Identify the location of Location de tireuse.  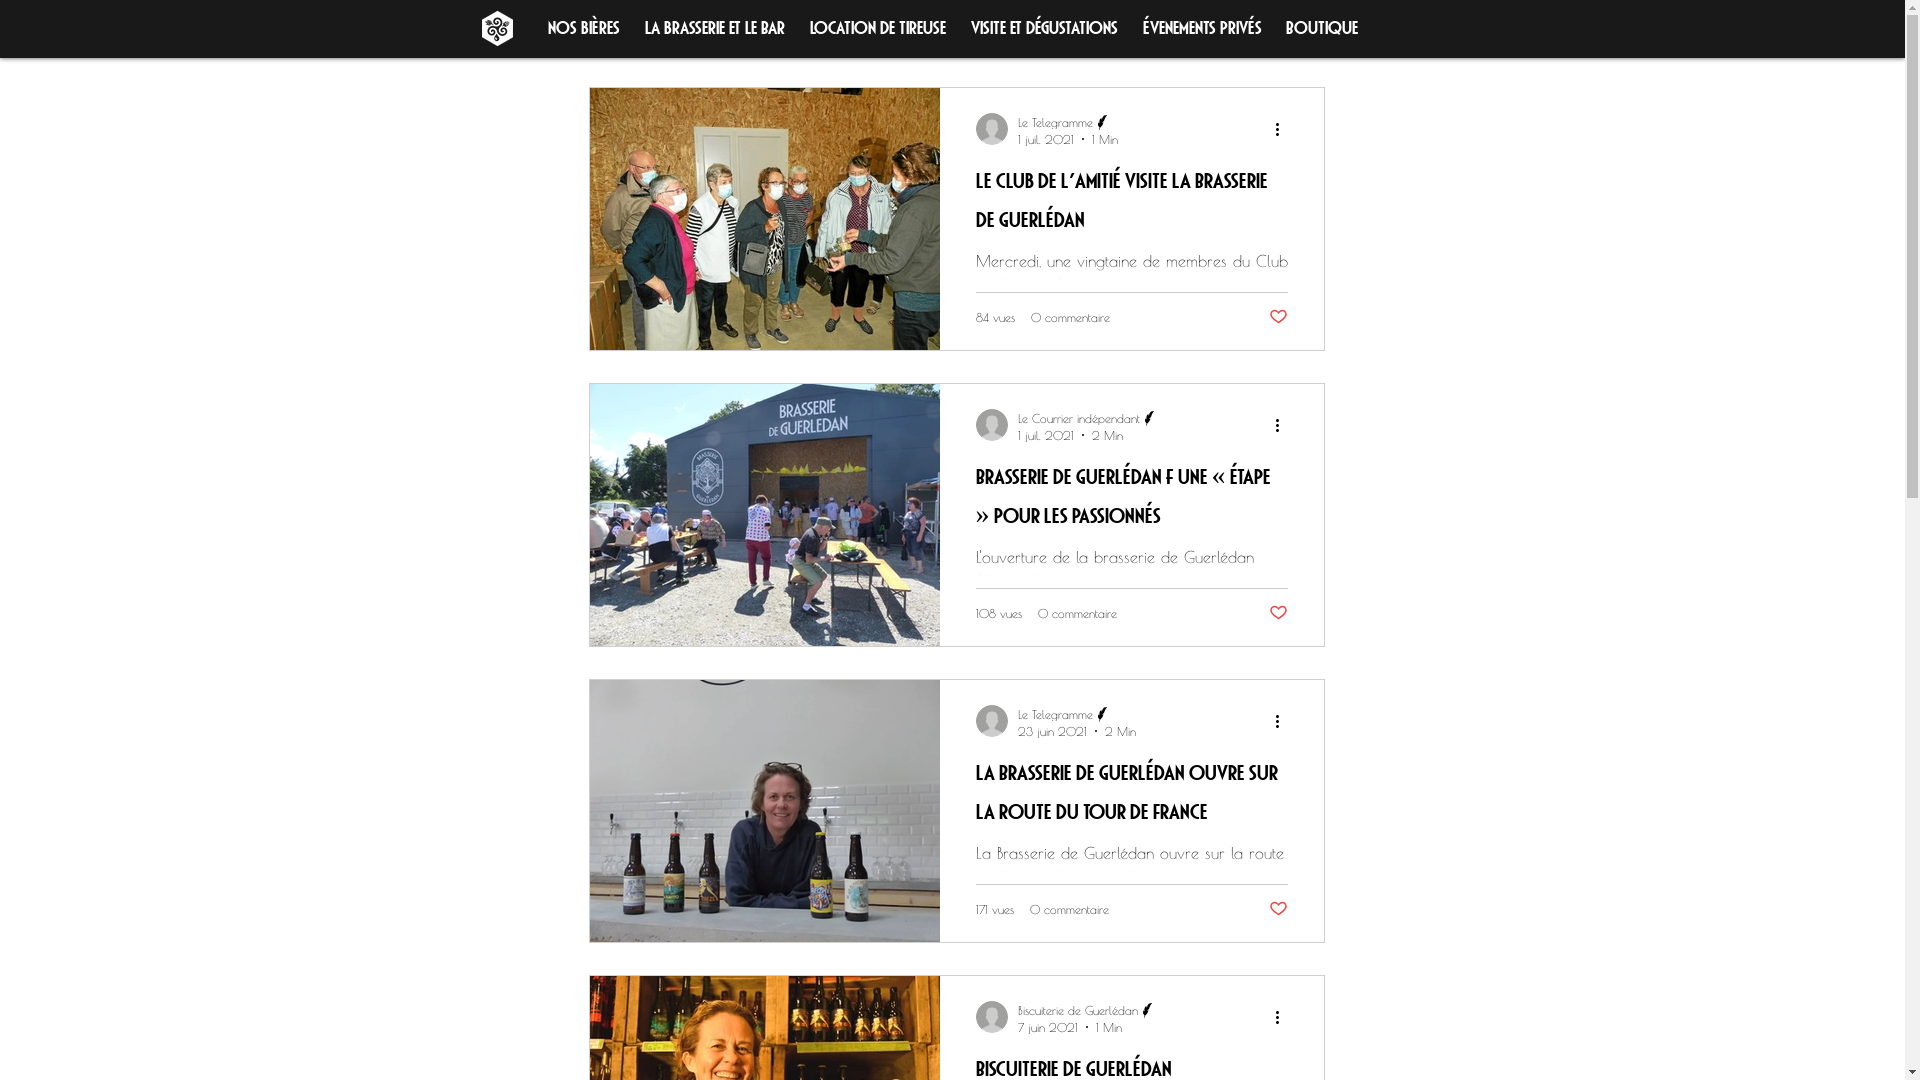
(878, 26).